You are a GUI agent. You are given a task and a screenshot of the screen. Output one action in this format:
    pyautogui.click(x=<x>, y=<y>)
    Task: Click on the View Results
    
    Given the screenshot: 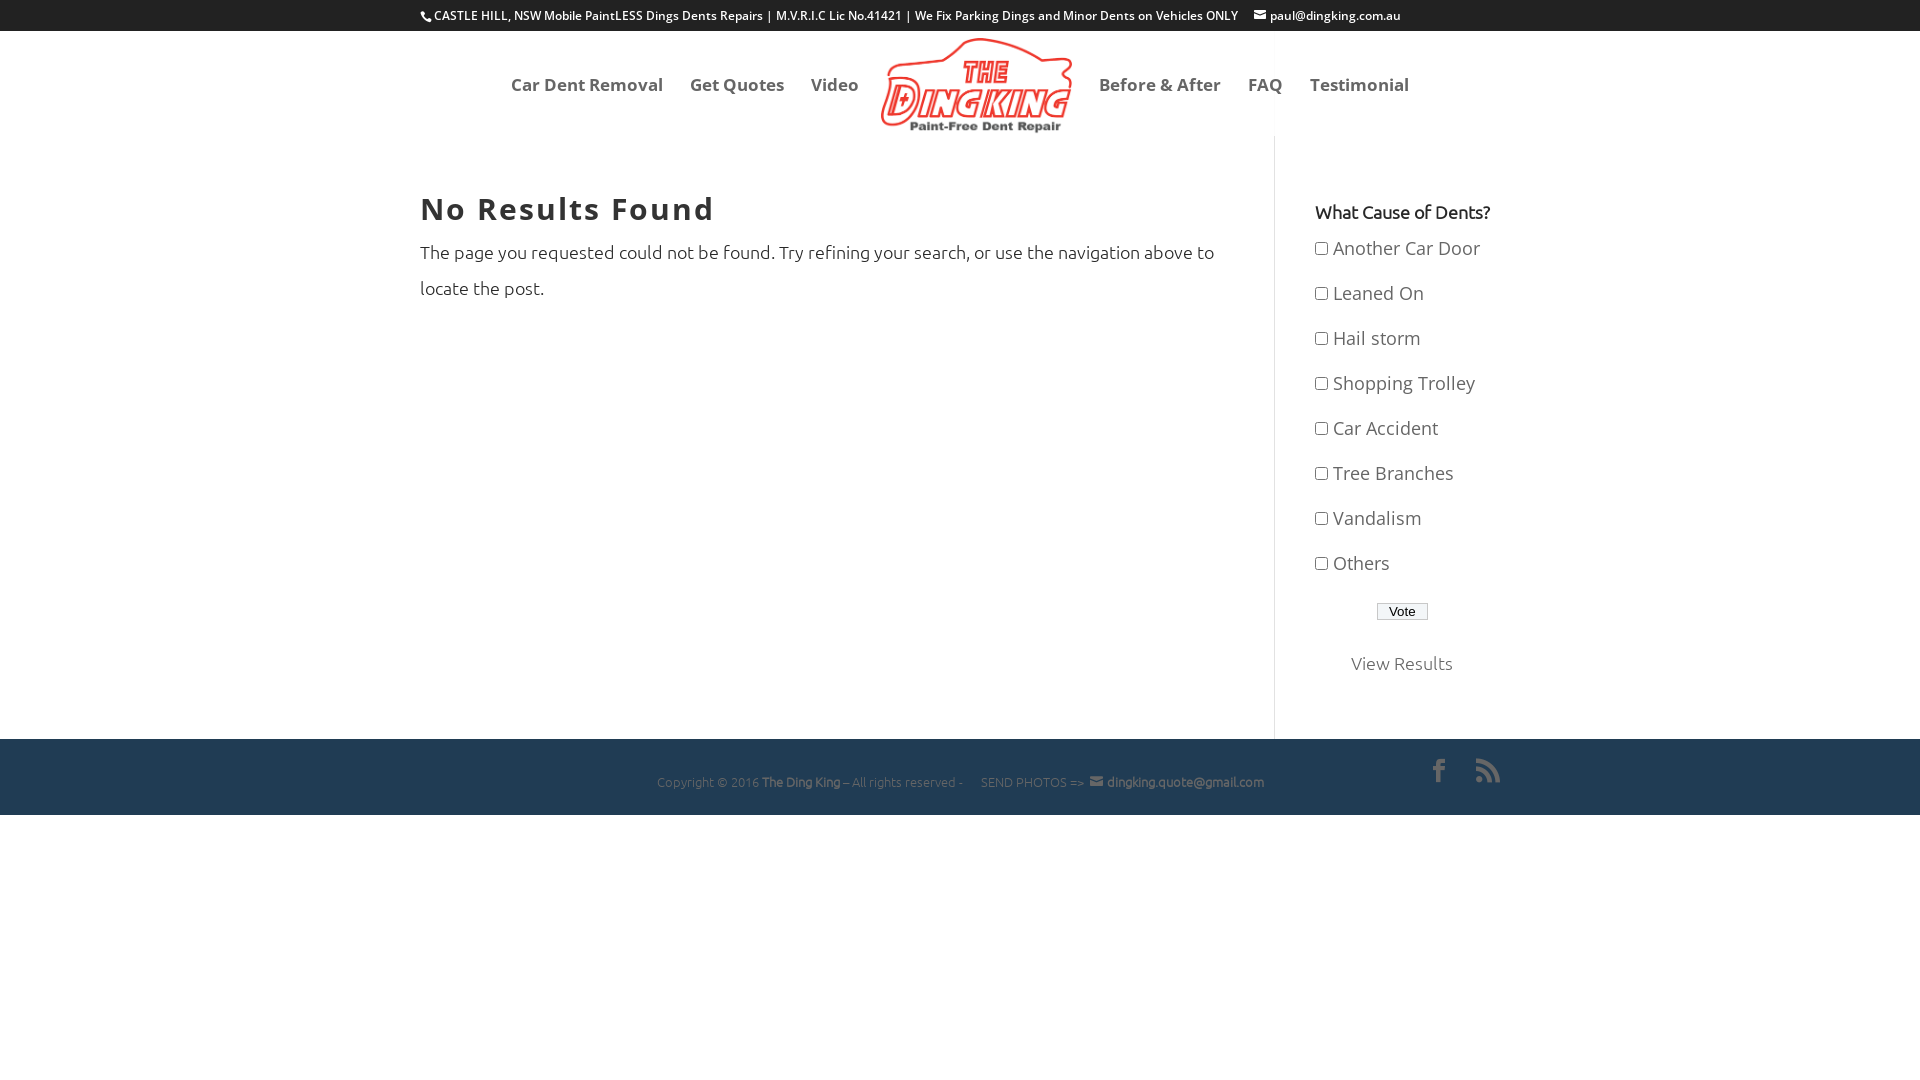 What is the action you would take?
    pyautogui.click(x=1402, y=662)
    